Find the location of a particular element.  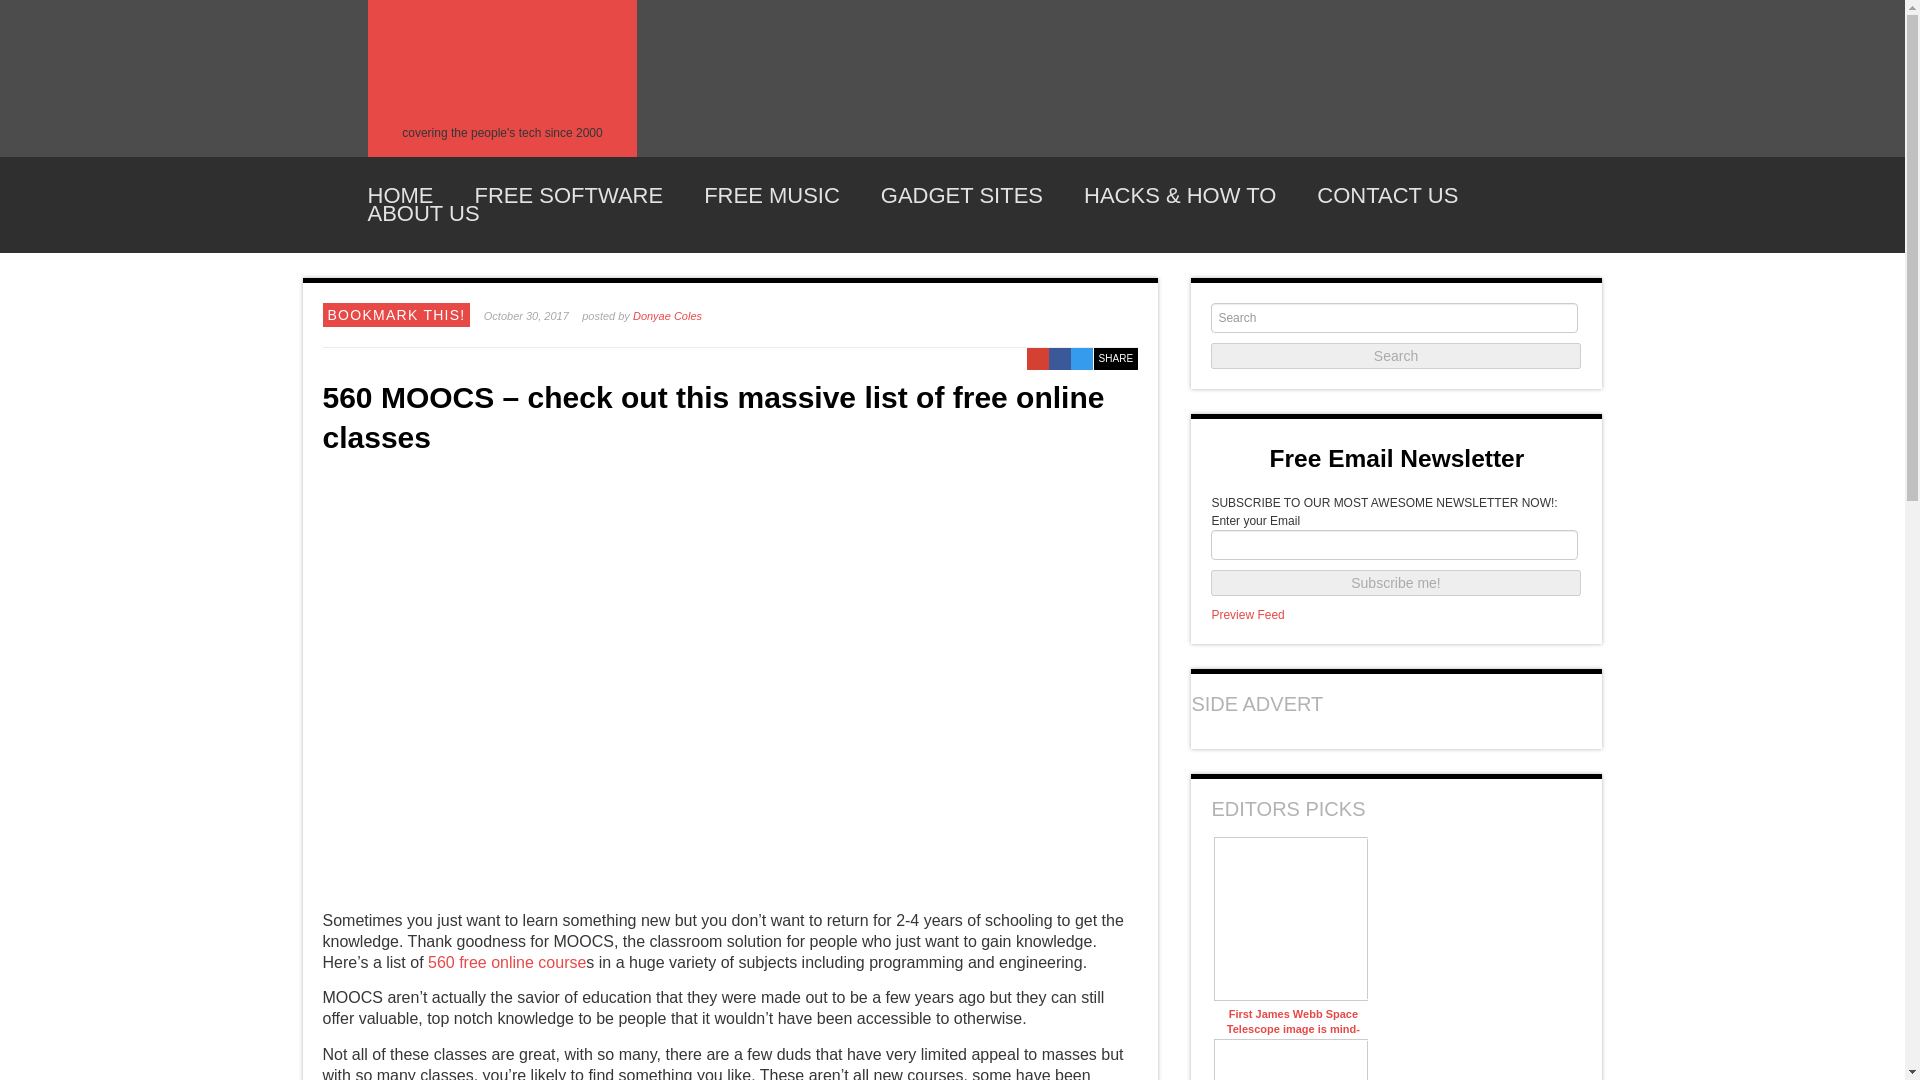

View all posts in Bookmark This! is located at coordinates (397, 314).